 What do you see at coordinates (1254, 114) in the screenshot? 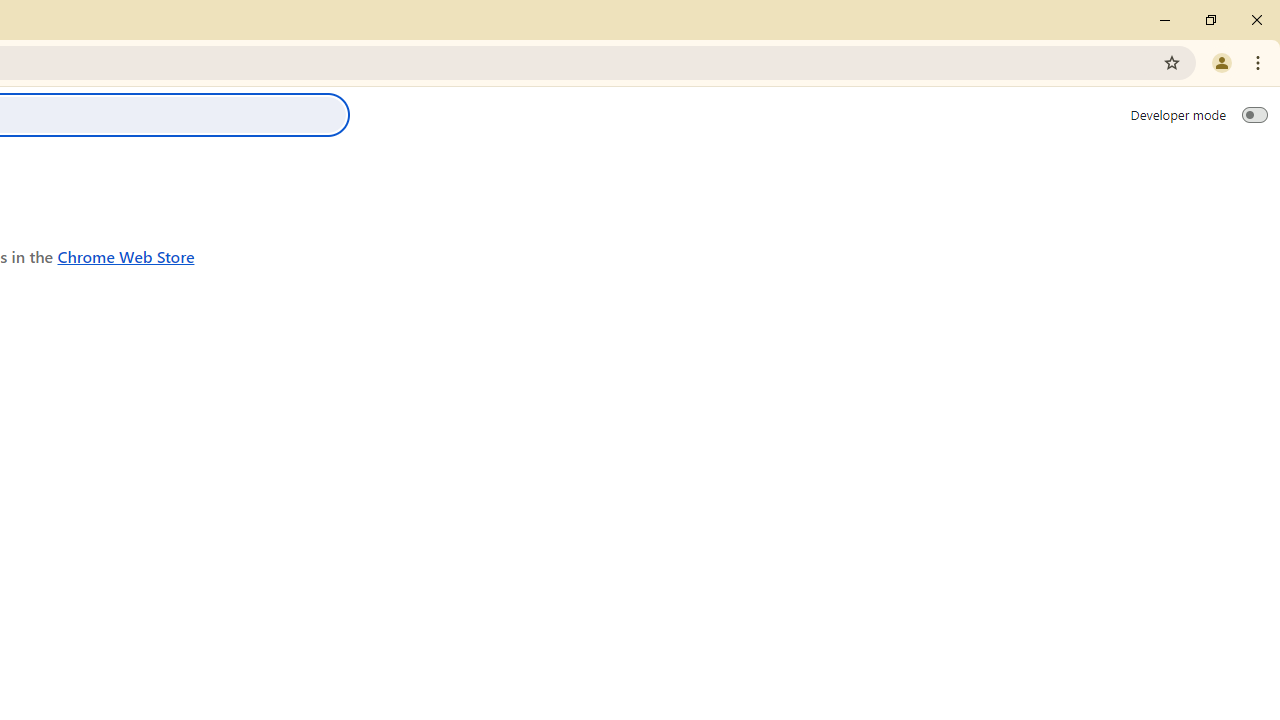
I see `Developer mode` at bounding box center [1254, 114].